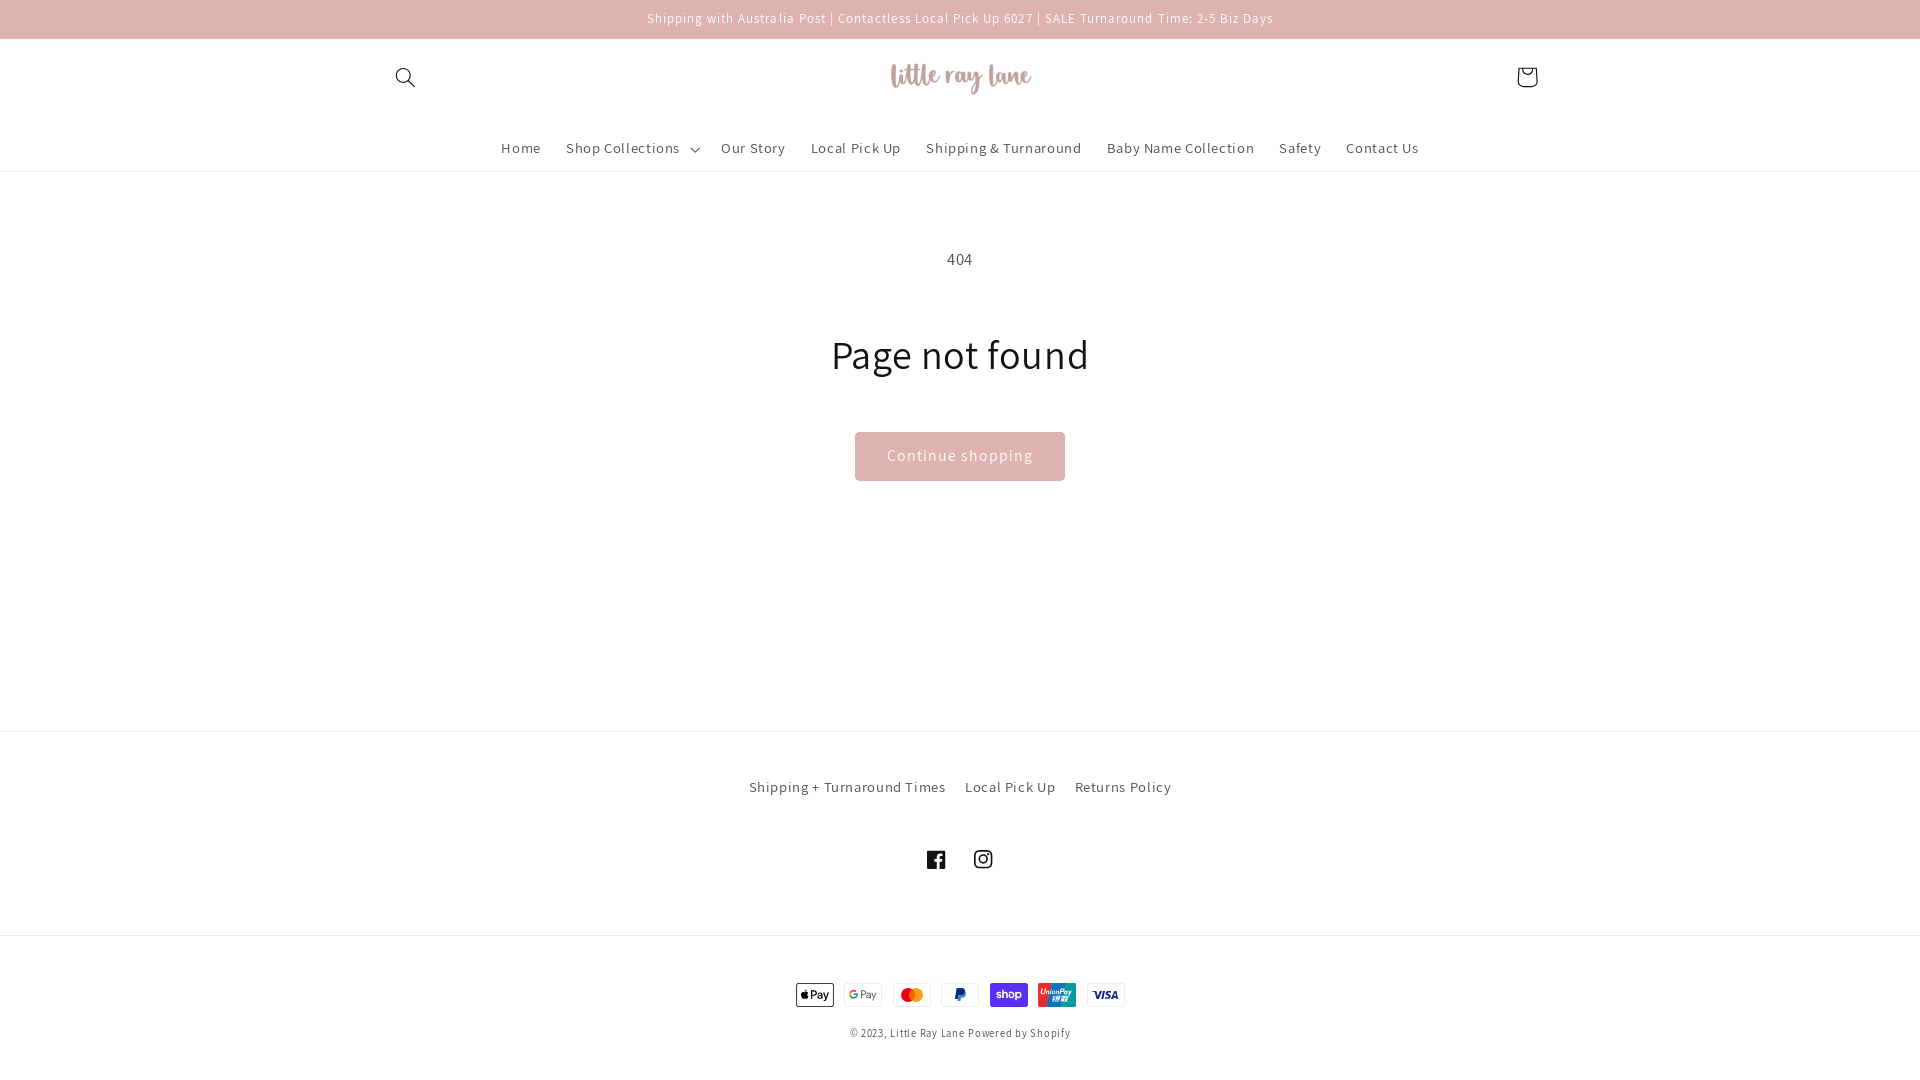 The width and height of the screenshot is (1920, 1080). Describe the element at coordinates (1527, 77) in the screenshot. I see `Cart` at that location.